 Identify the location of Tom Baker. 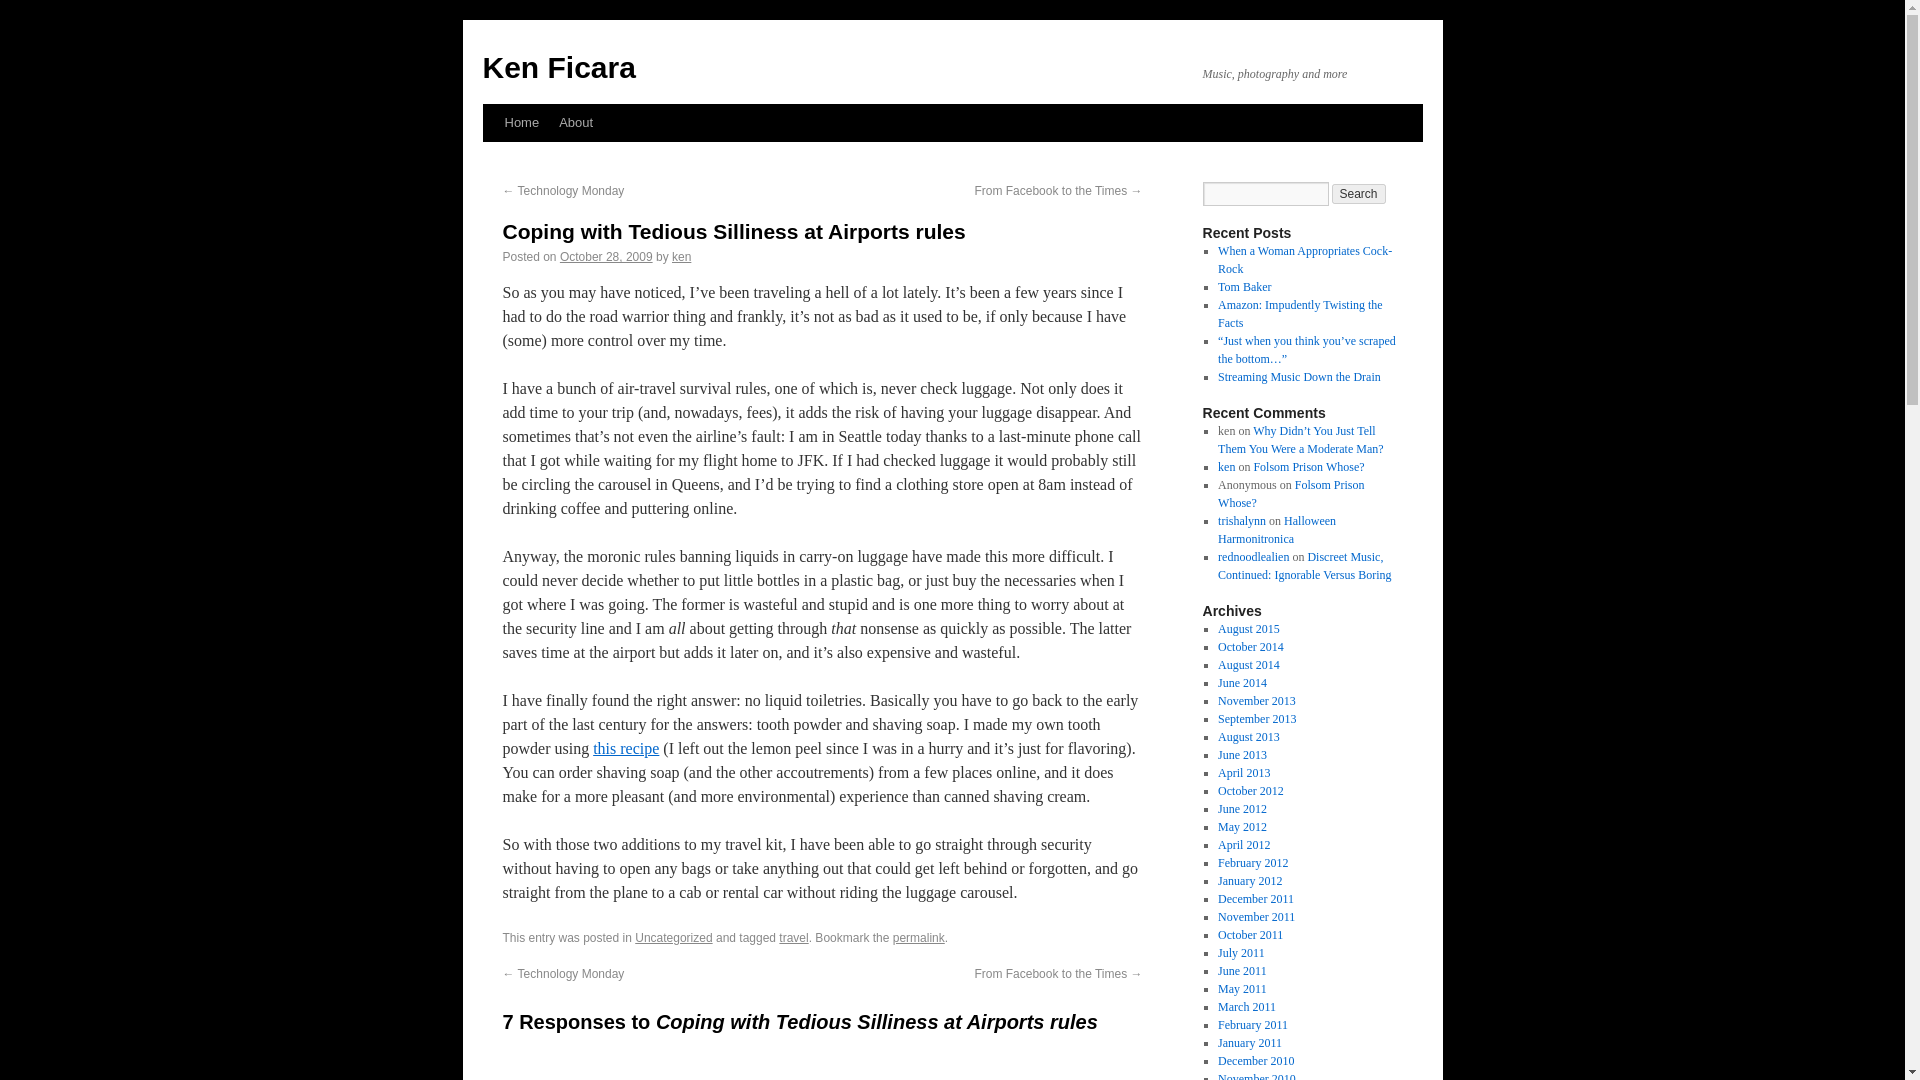
(1244, 286).